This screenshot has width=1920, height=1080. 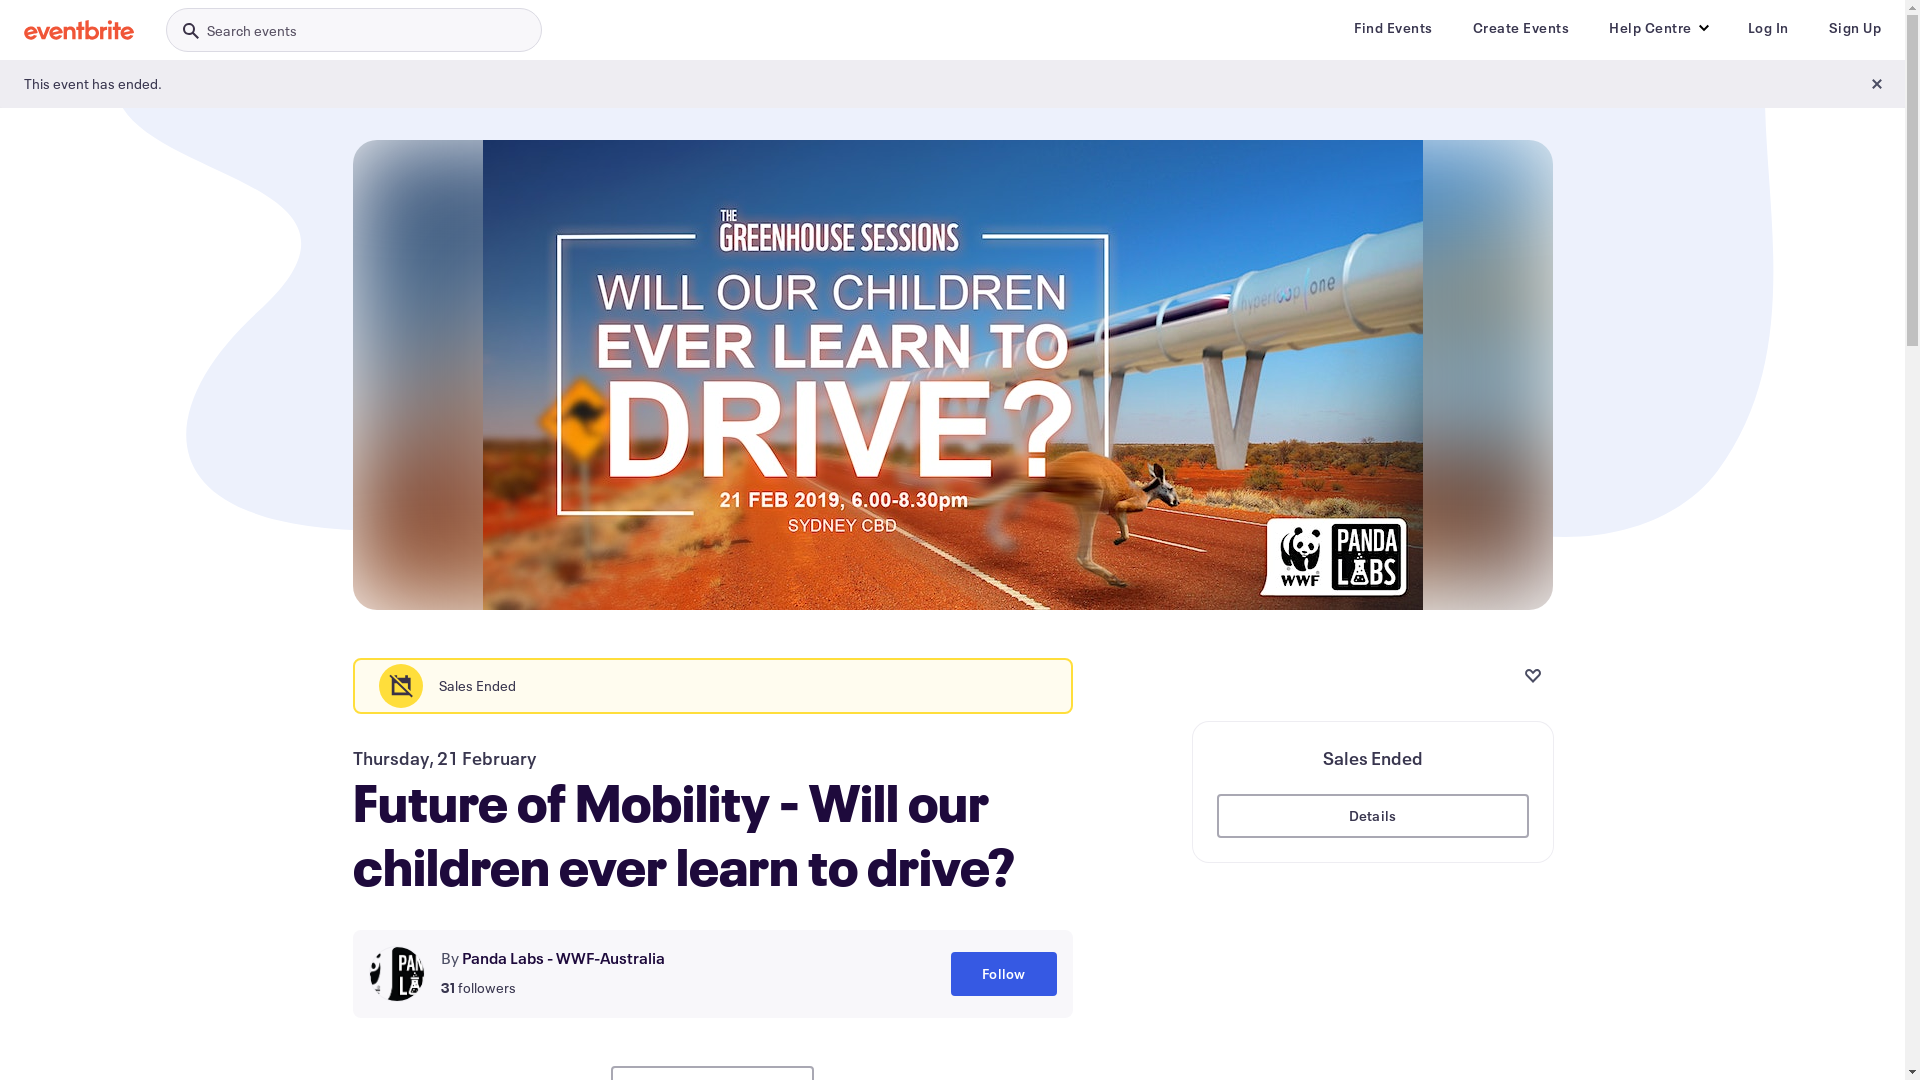 What do you see at coordinates (1768, 28) in the screenshot?
I see `Log In` at bounding box center [1768, 28].